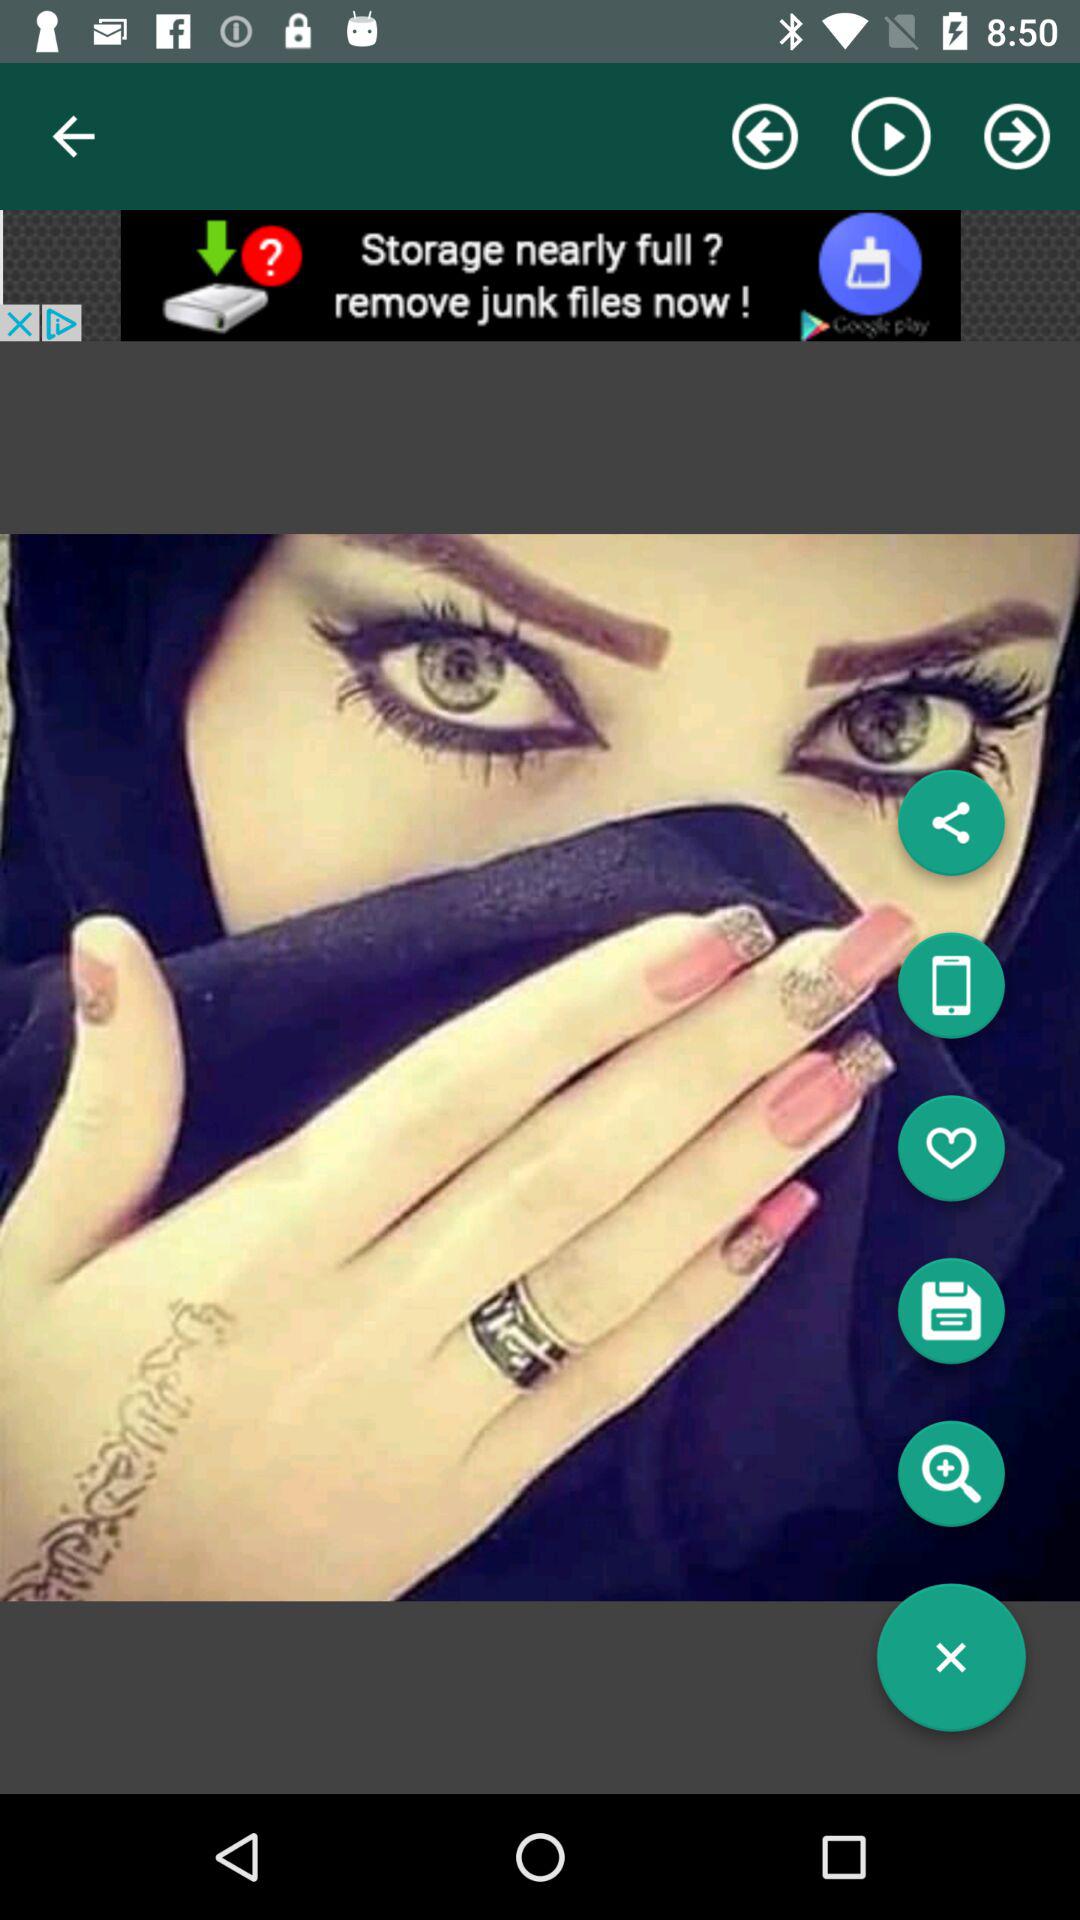  What do you see at coordinates (951, 993) in the screenshot?
I see `share button` at bounding box center [951, 993].